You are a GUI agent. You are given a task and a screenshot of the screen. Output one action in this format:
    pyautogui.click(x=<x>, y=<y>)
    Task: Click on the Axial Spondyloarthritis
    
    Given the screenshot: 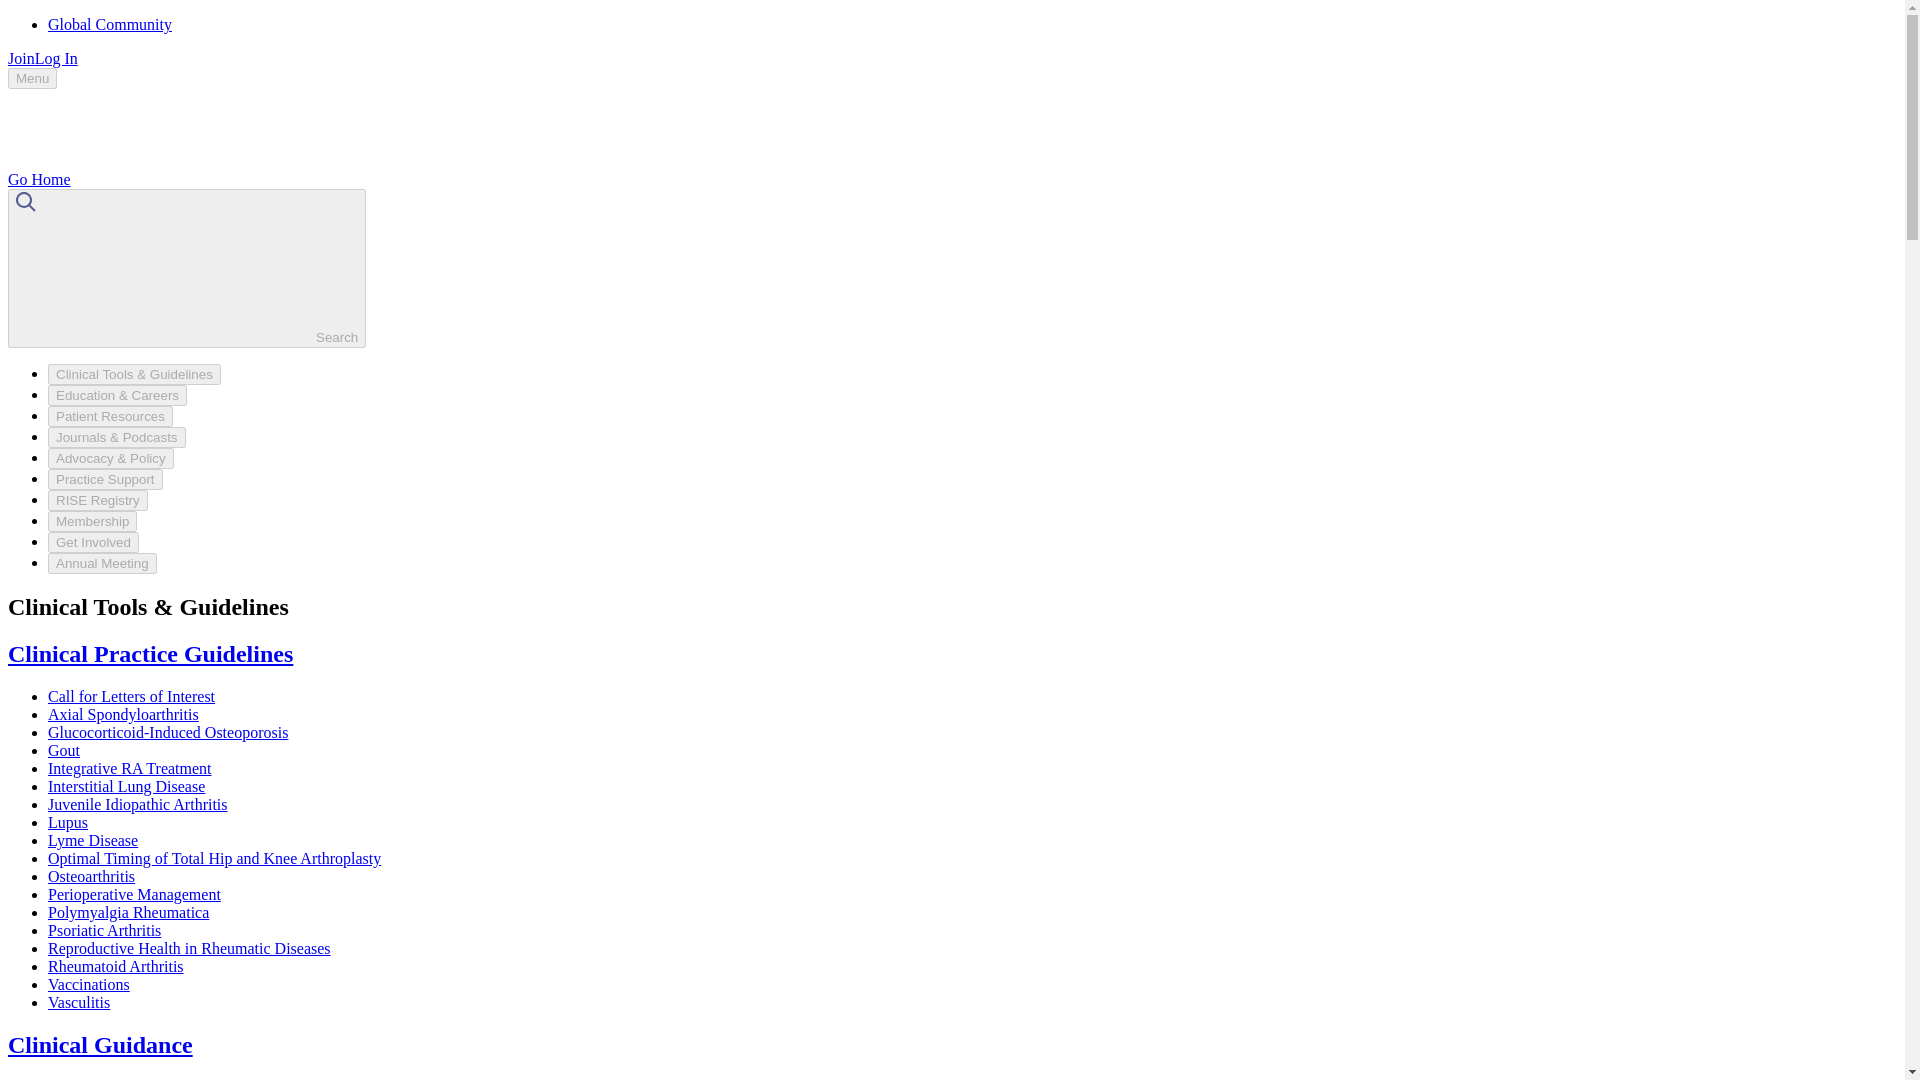 What is the action you would take?
    pyautogui.click(x=124, y=714)
    